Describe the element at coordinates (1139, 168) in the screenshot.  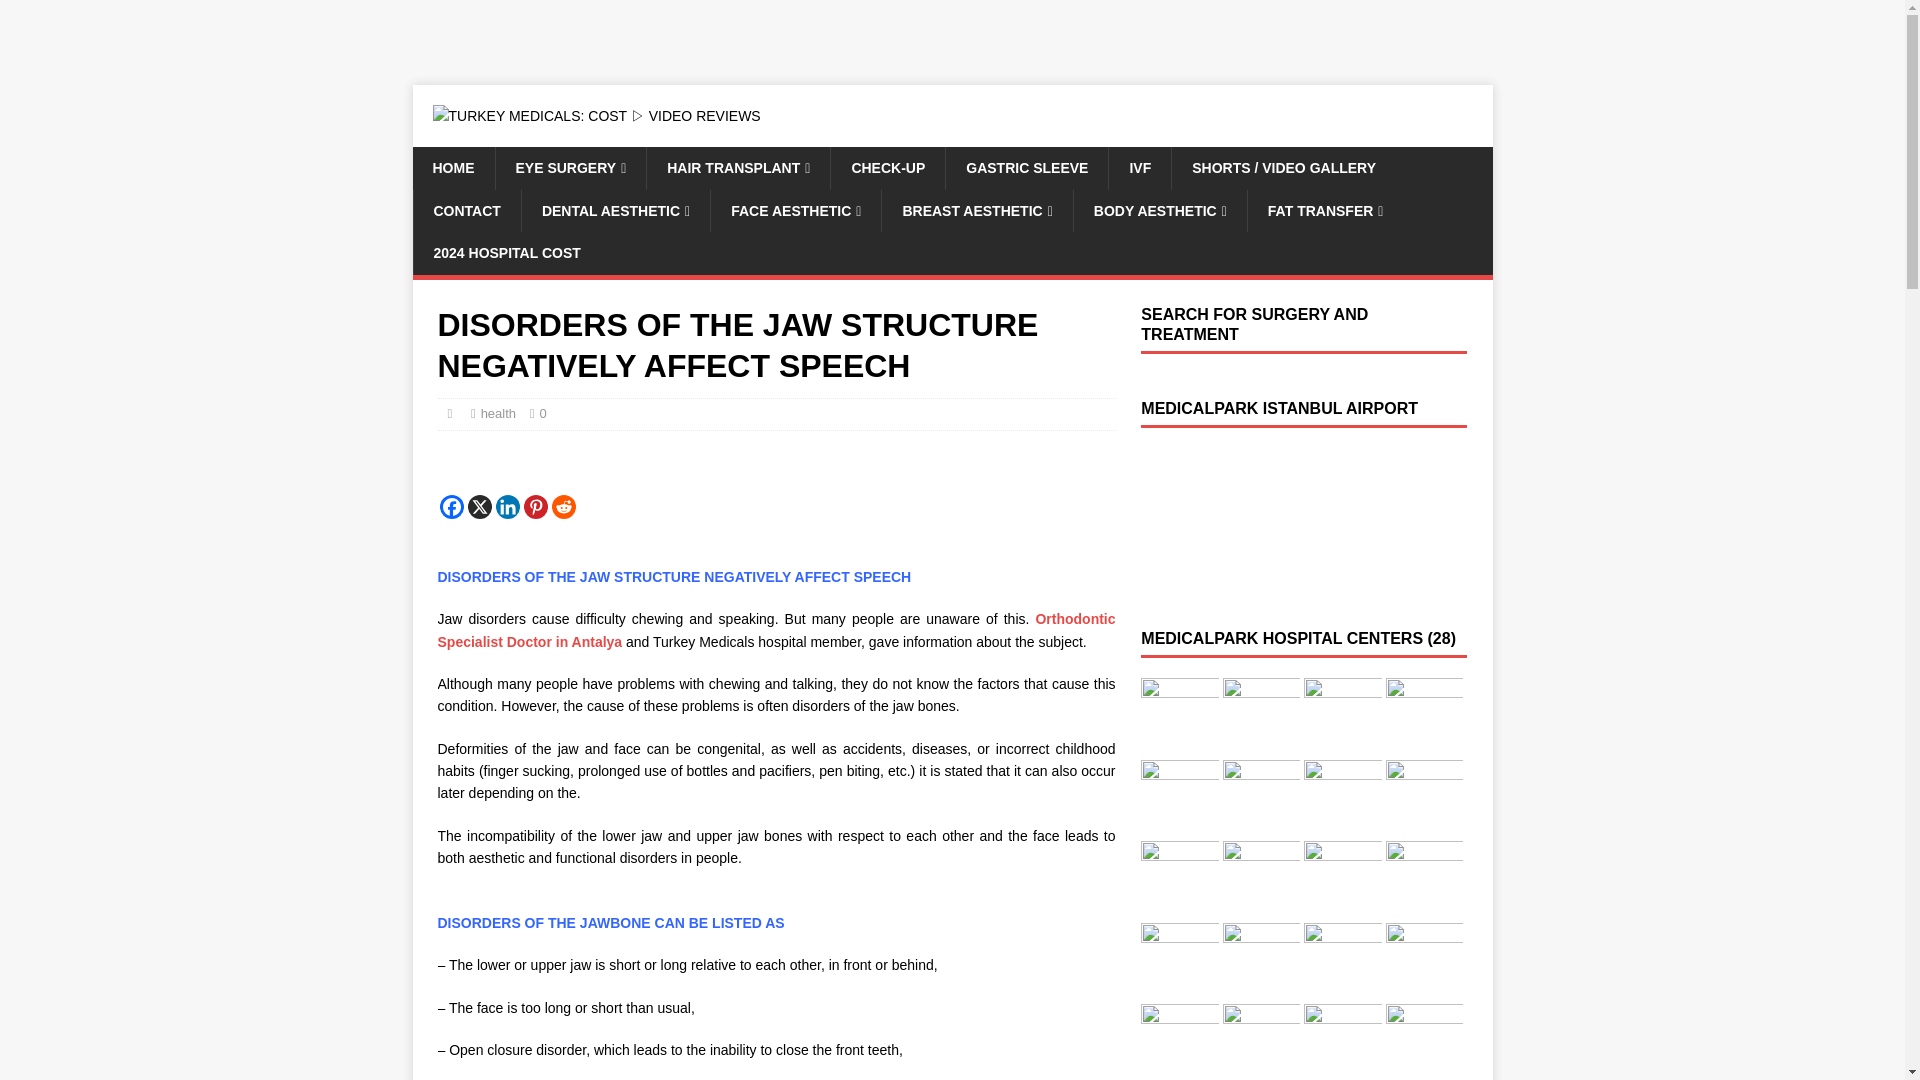
I see `IVF` at that location.